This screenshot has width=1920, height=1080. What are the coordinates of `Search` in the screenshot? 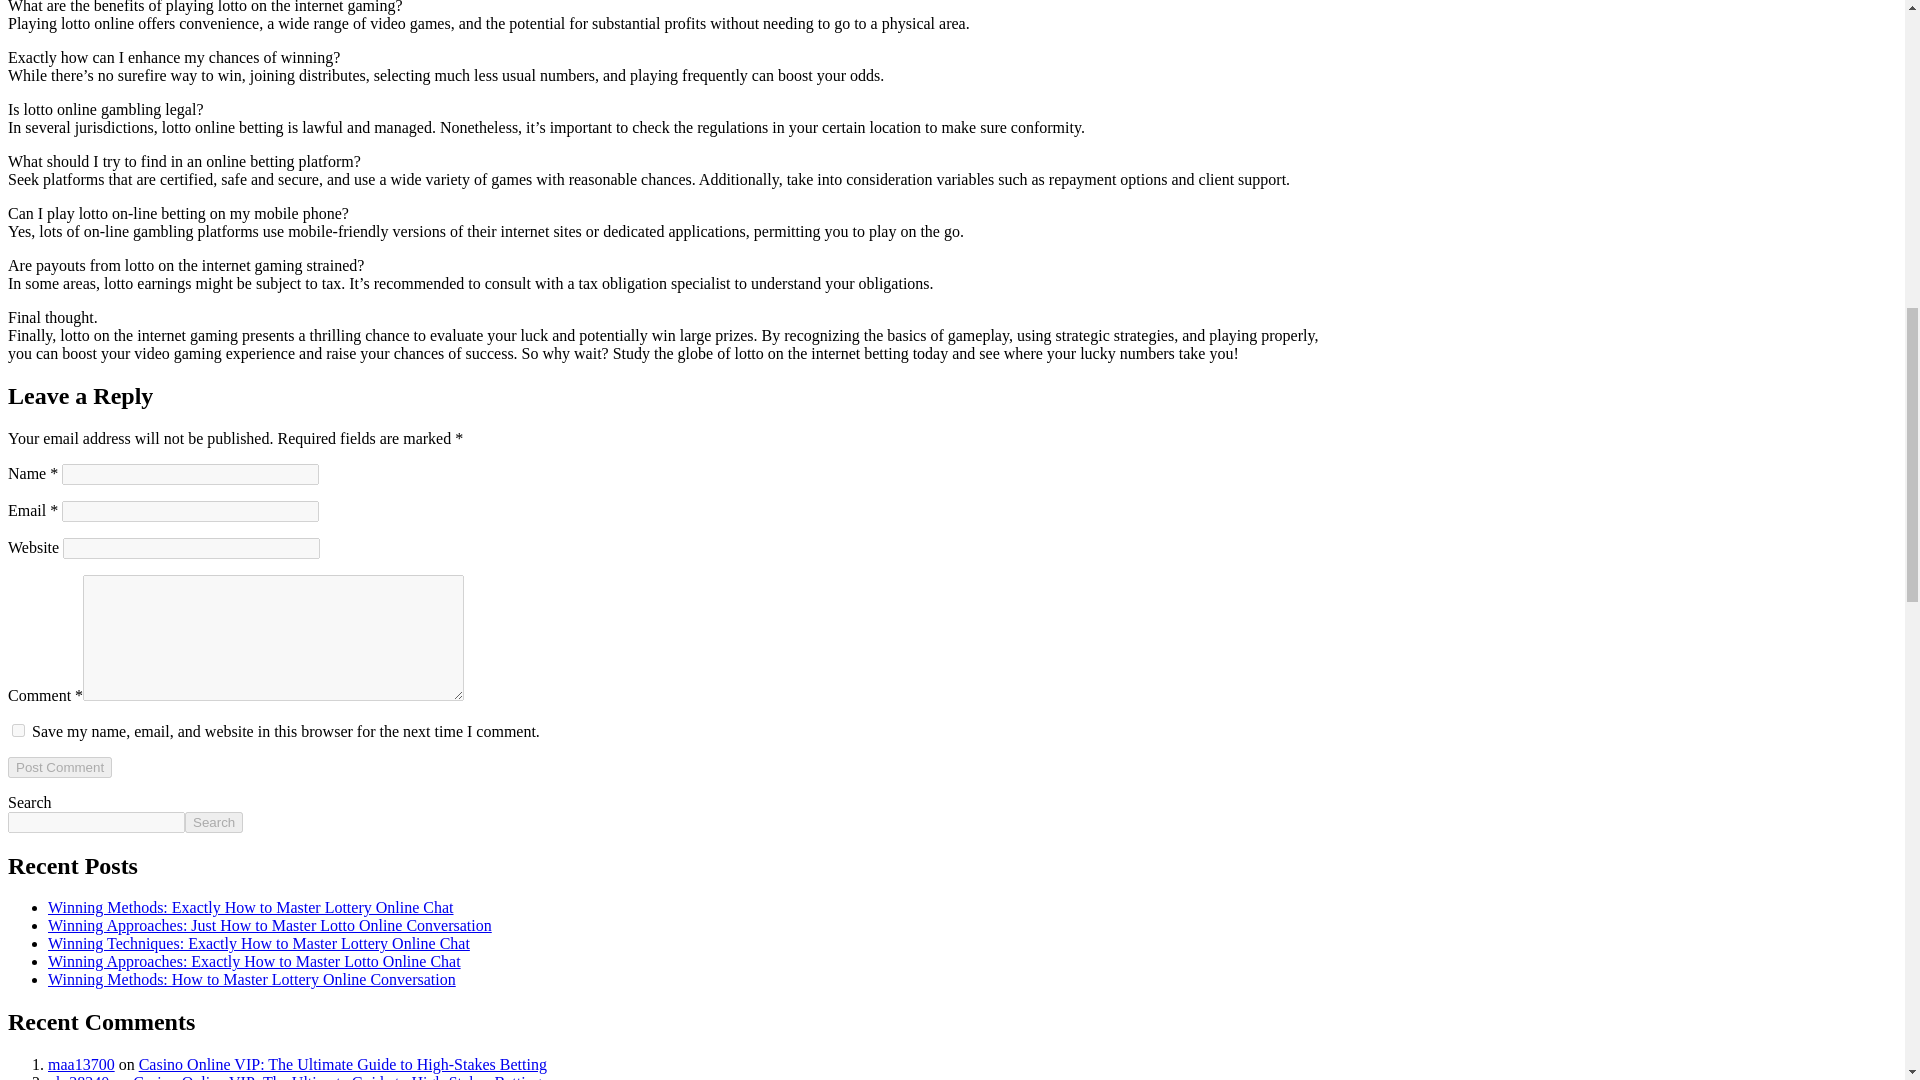 It's located at (214, 822).